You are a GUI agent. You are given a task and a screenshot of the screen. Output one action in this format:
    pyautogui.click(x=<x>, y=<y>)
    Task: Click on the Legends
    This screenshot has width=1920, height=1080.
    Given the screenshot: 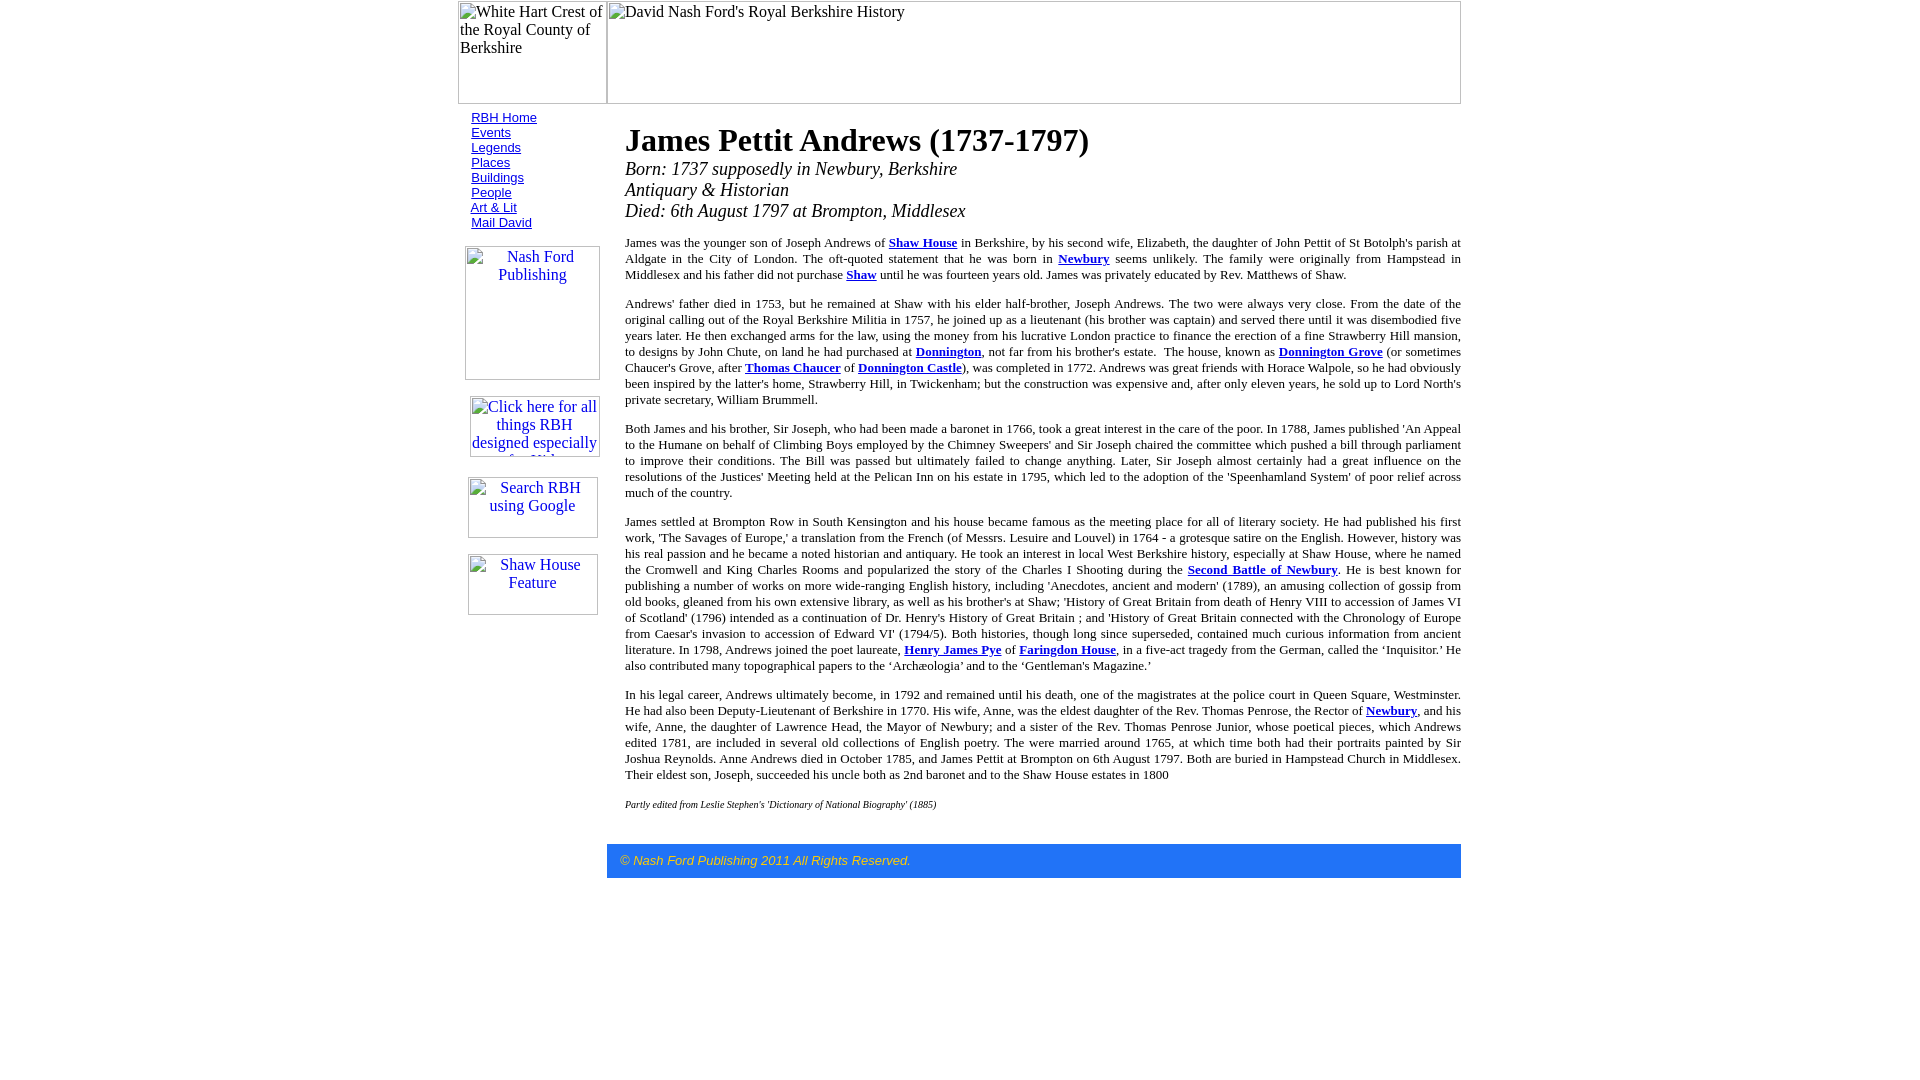 What is the action you would take?
    pyautogui.click(x=495, y=148)
    